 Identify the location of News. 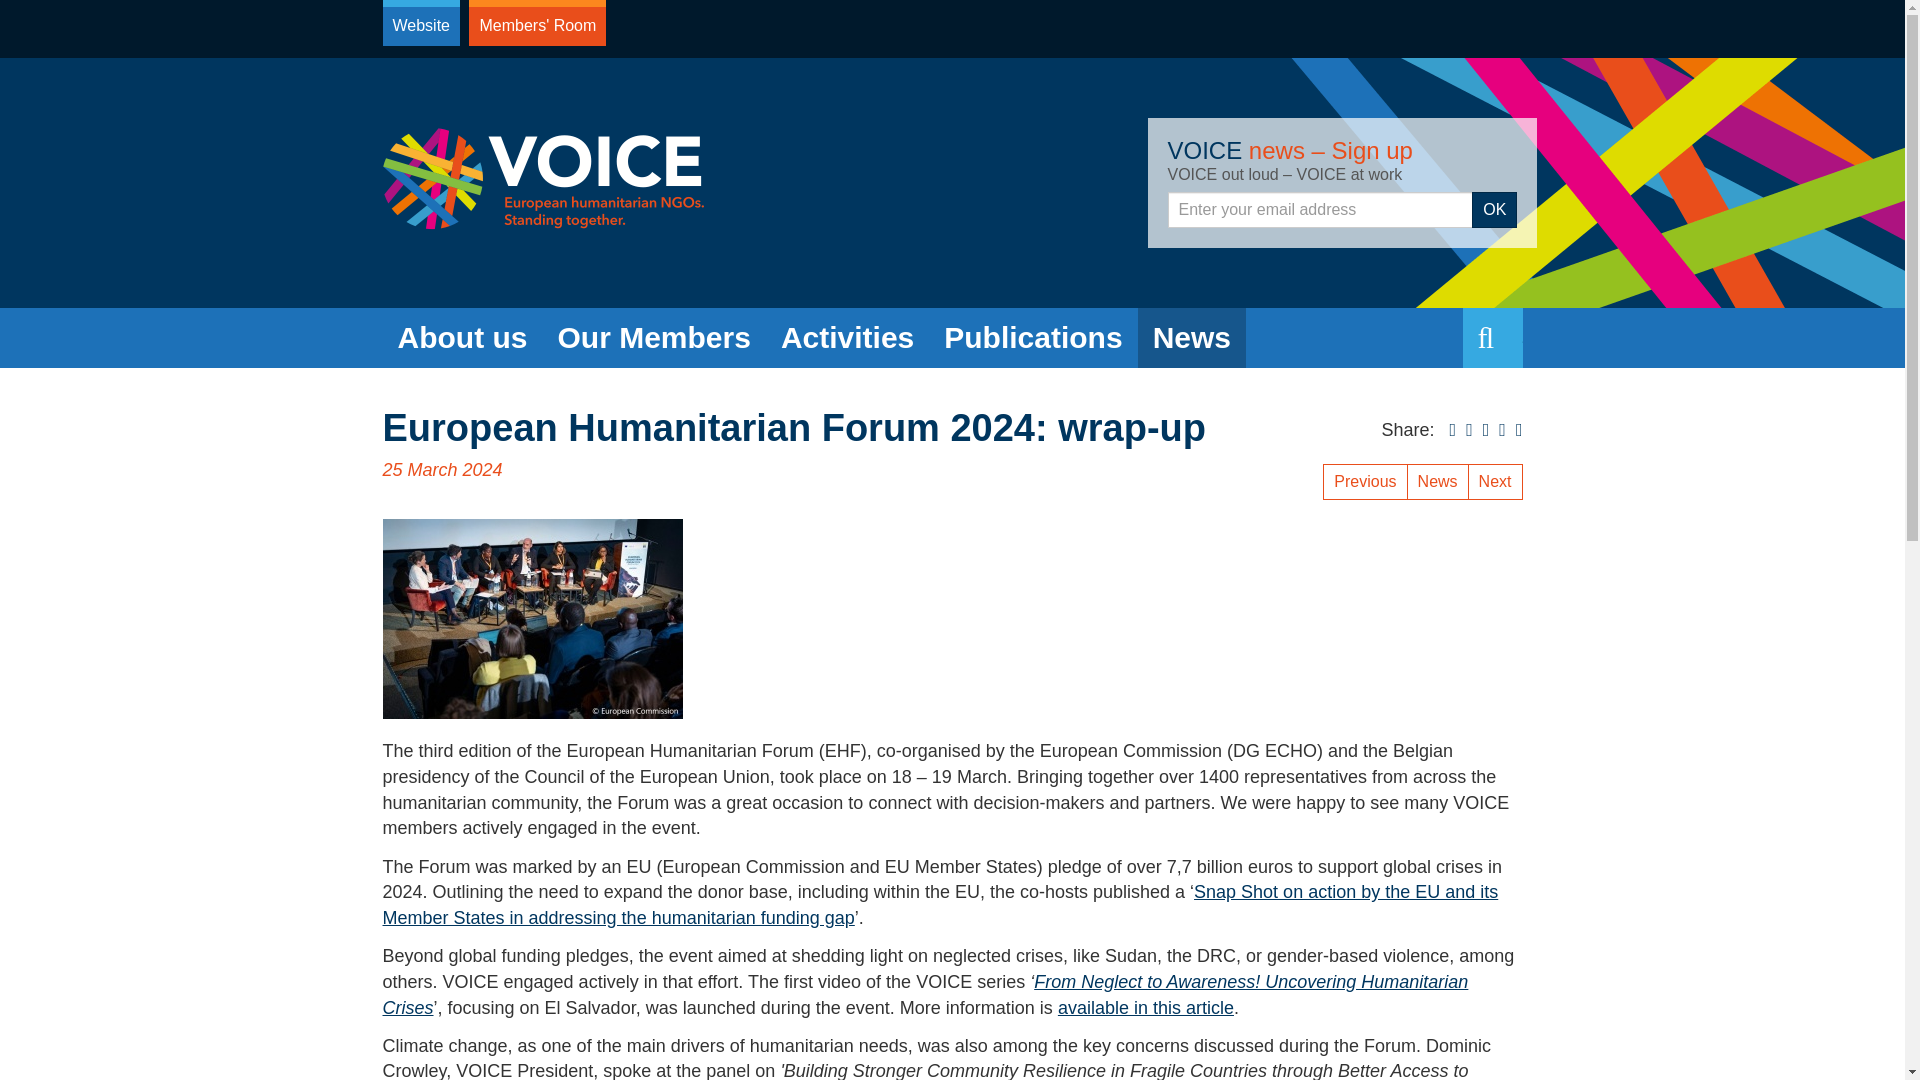
(1192, 338).